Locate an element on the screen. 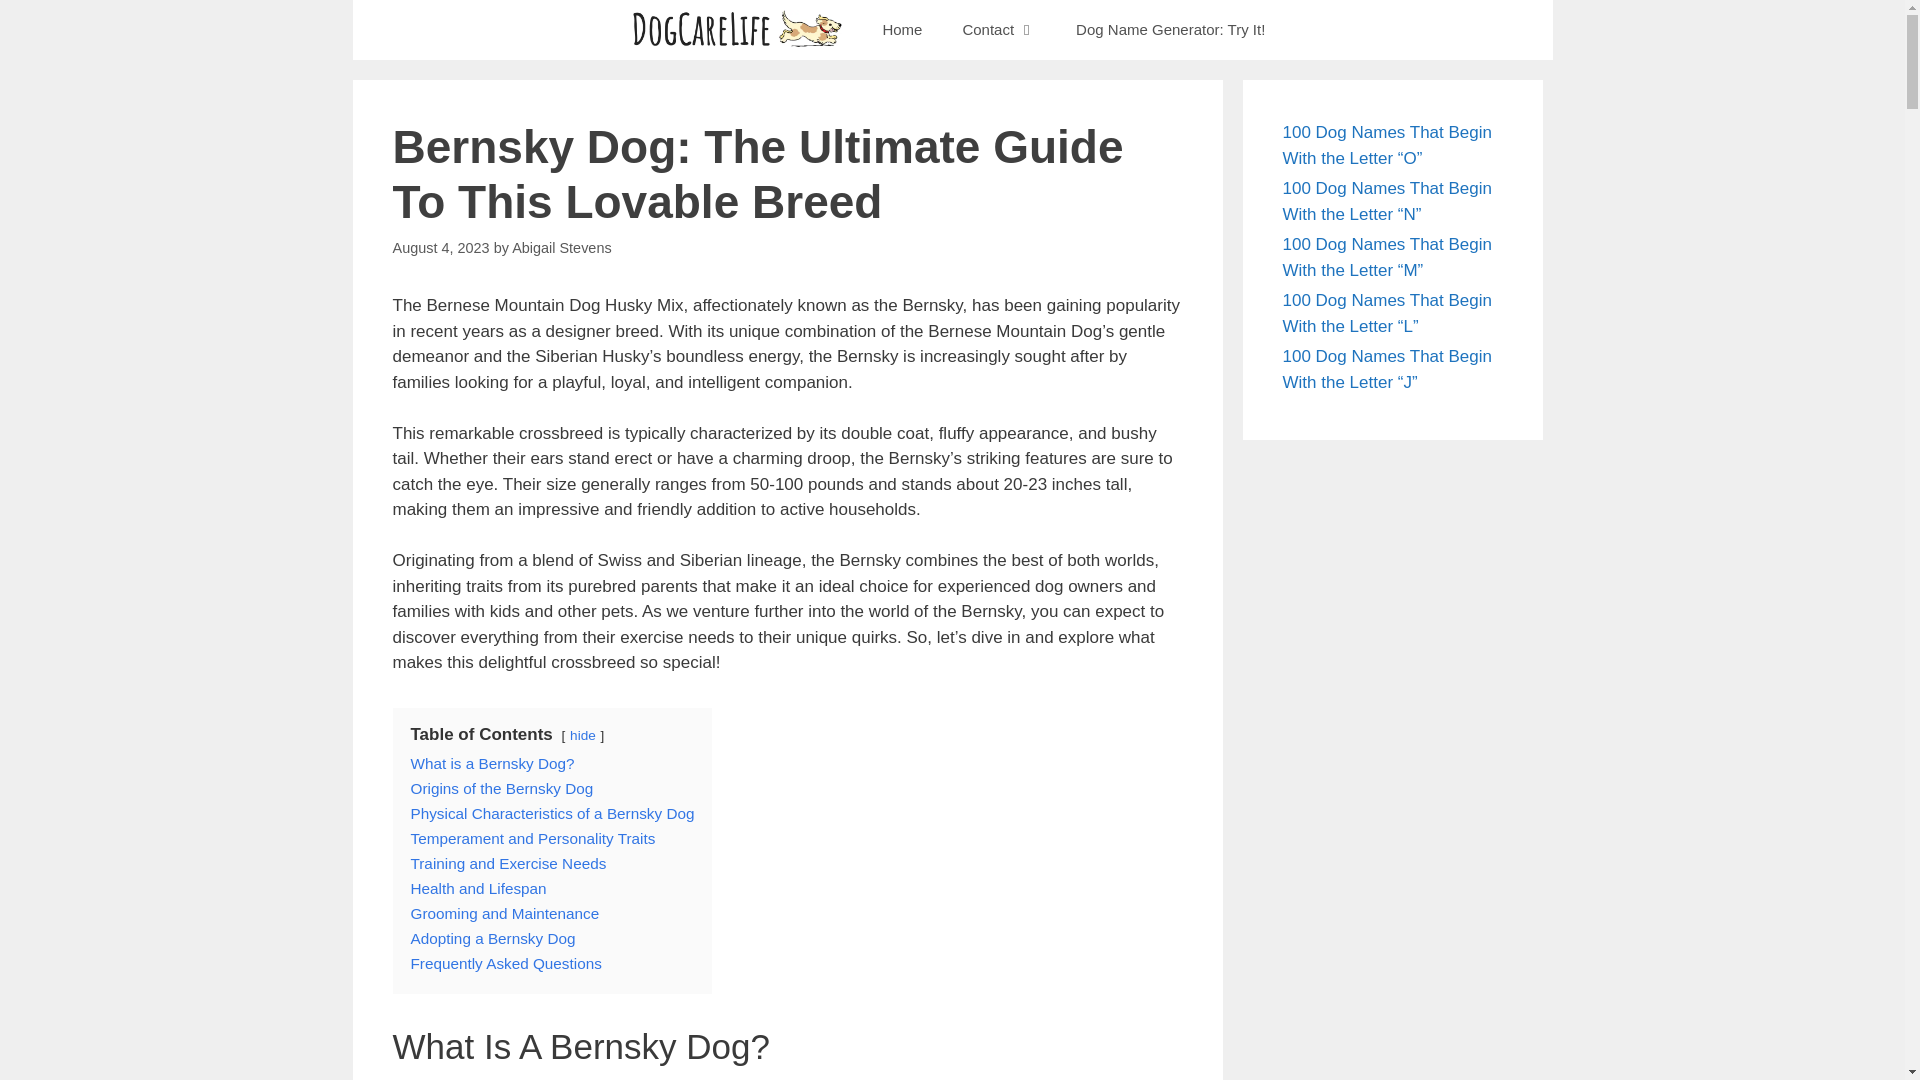 Image resolution: width=1920 pixels, height=1080 pixels. Grooming and Maintenance is located at coordinates (504, 914).